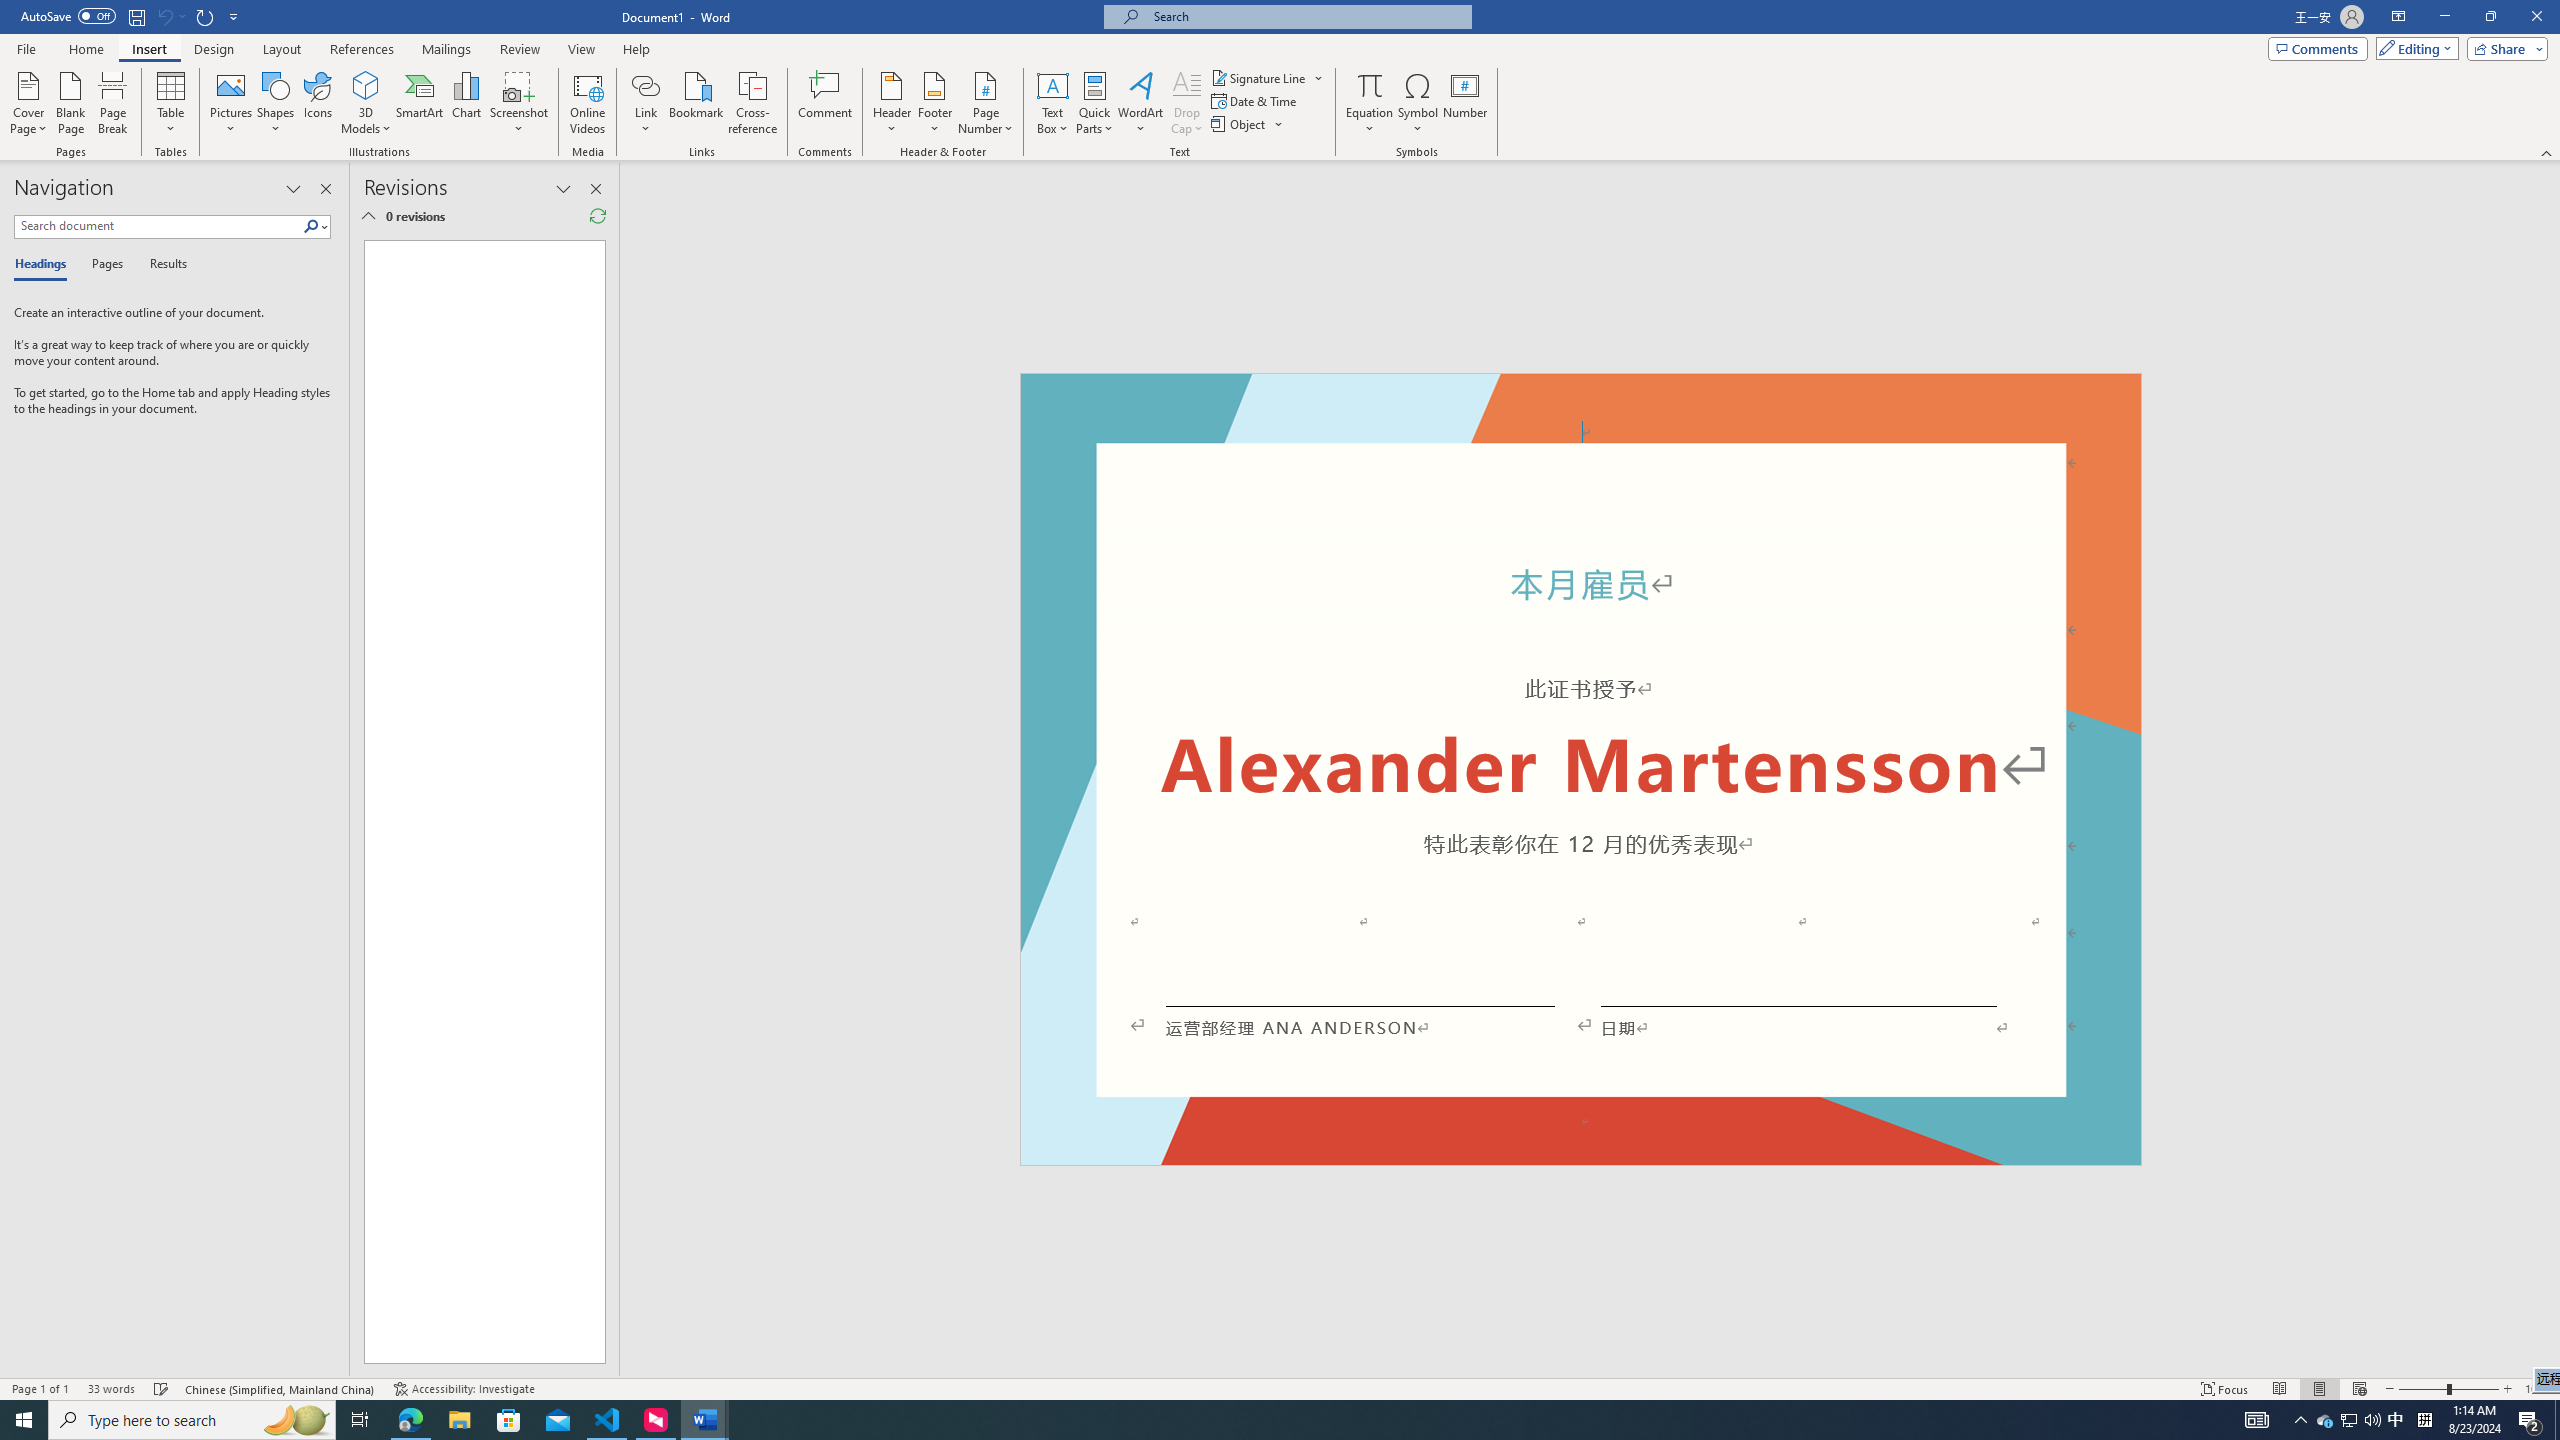 This screenshot has width=2560, height=1440. What do you see at coordinates (2448, 1389) in the screenshot?
I see `Zoom` at bounding box center [2448, 1389].